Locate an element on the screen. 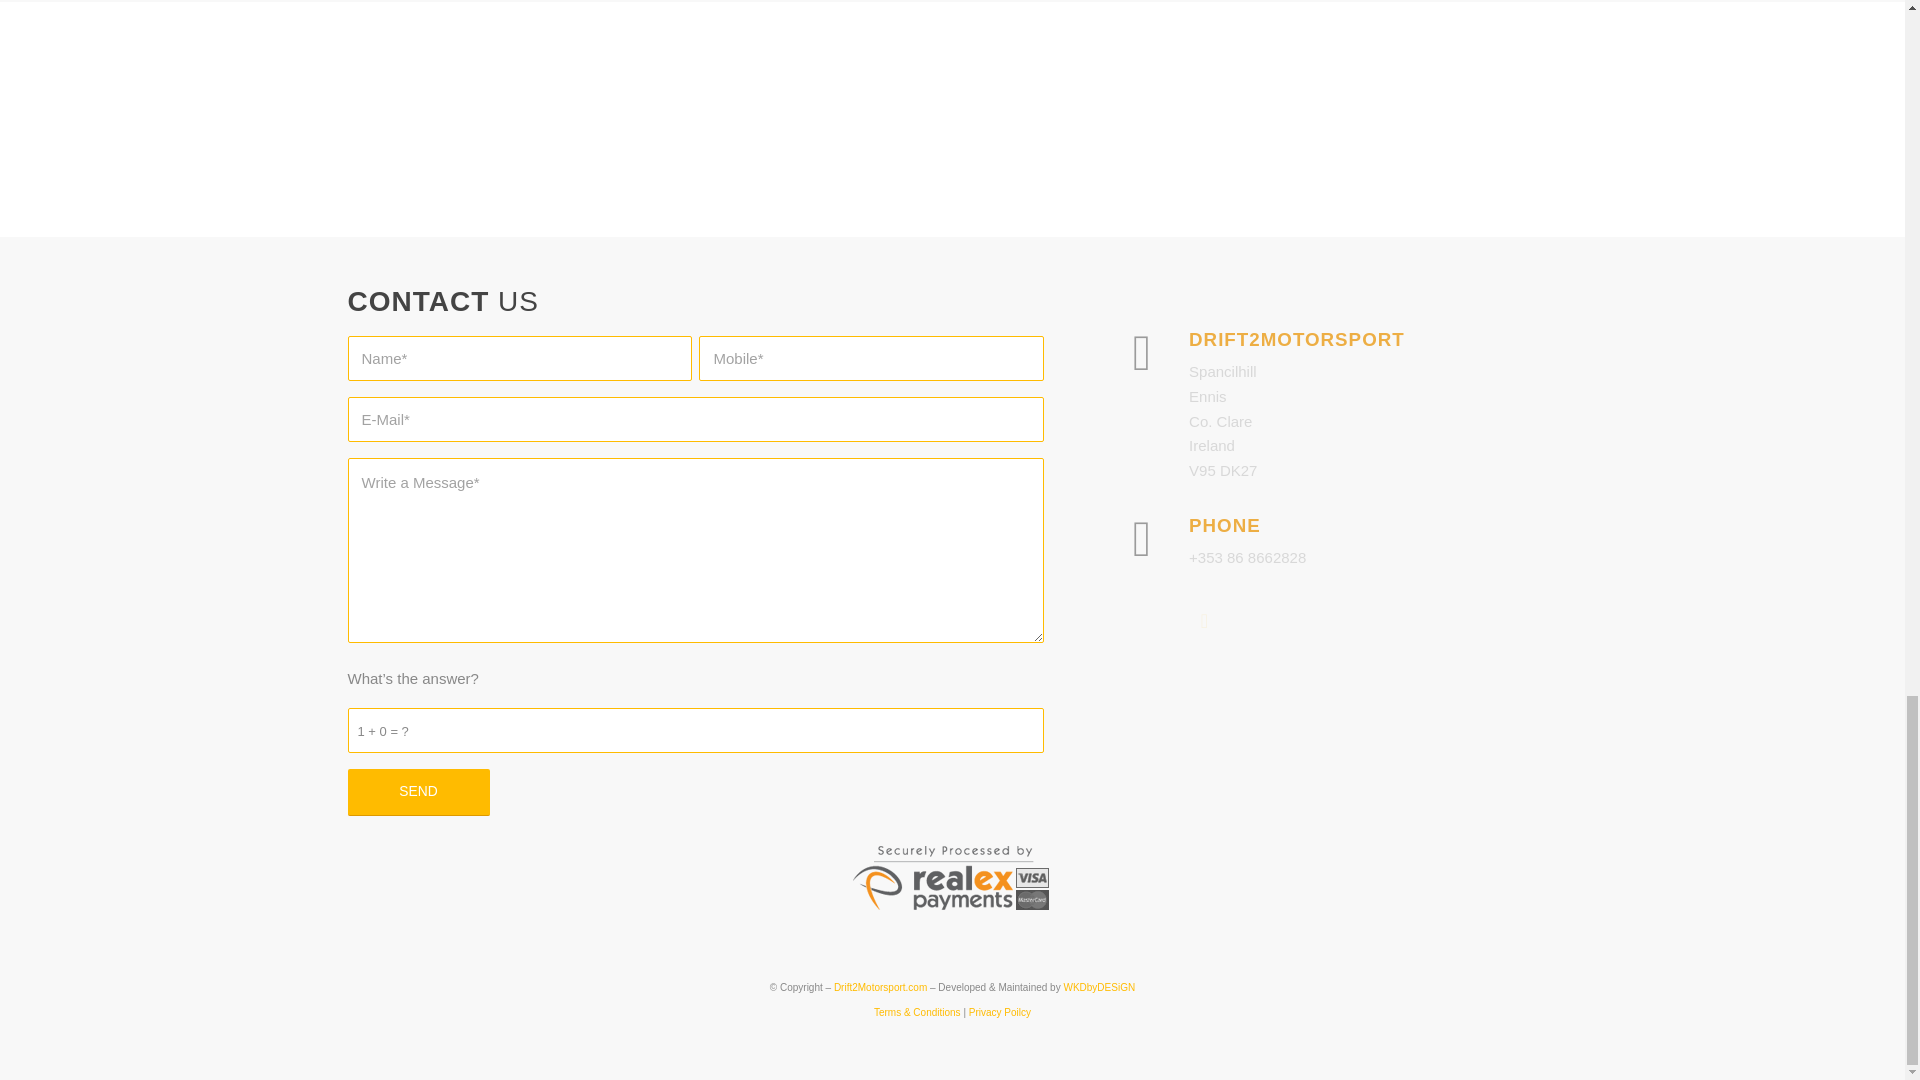  SEND is located at coordinates (418, 792).